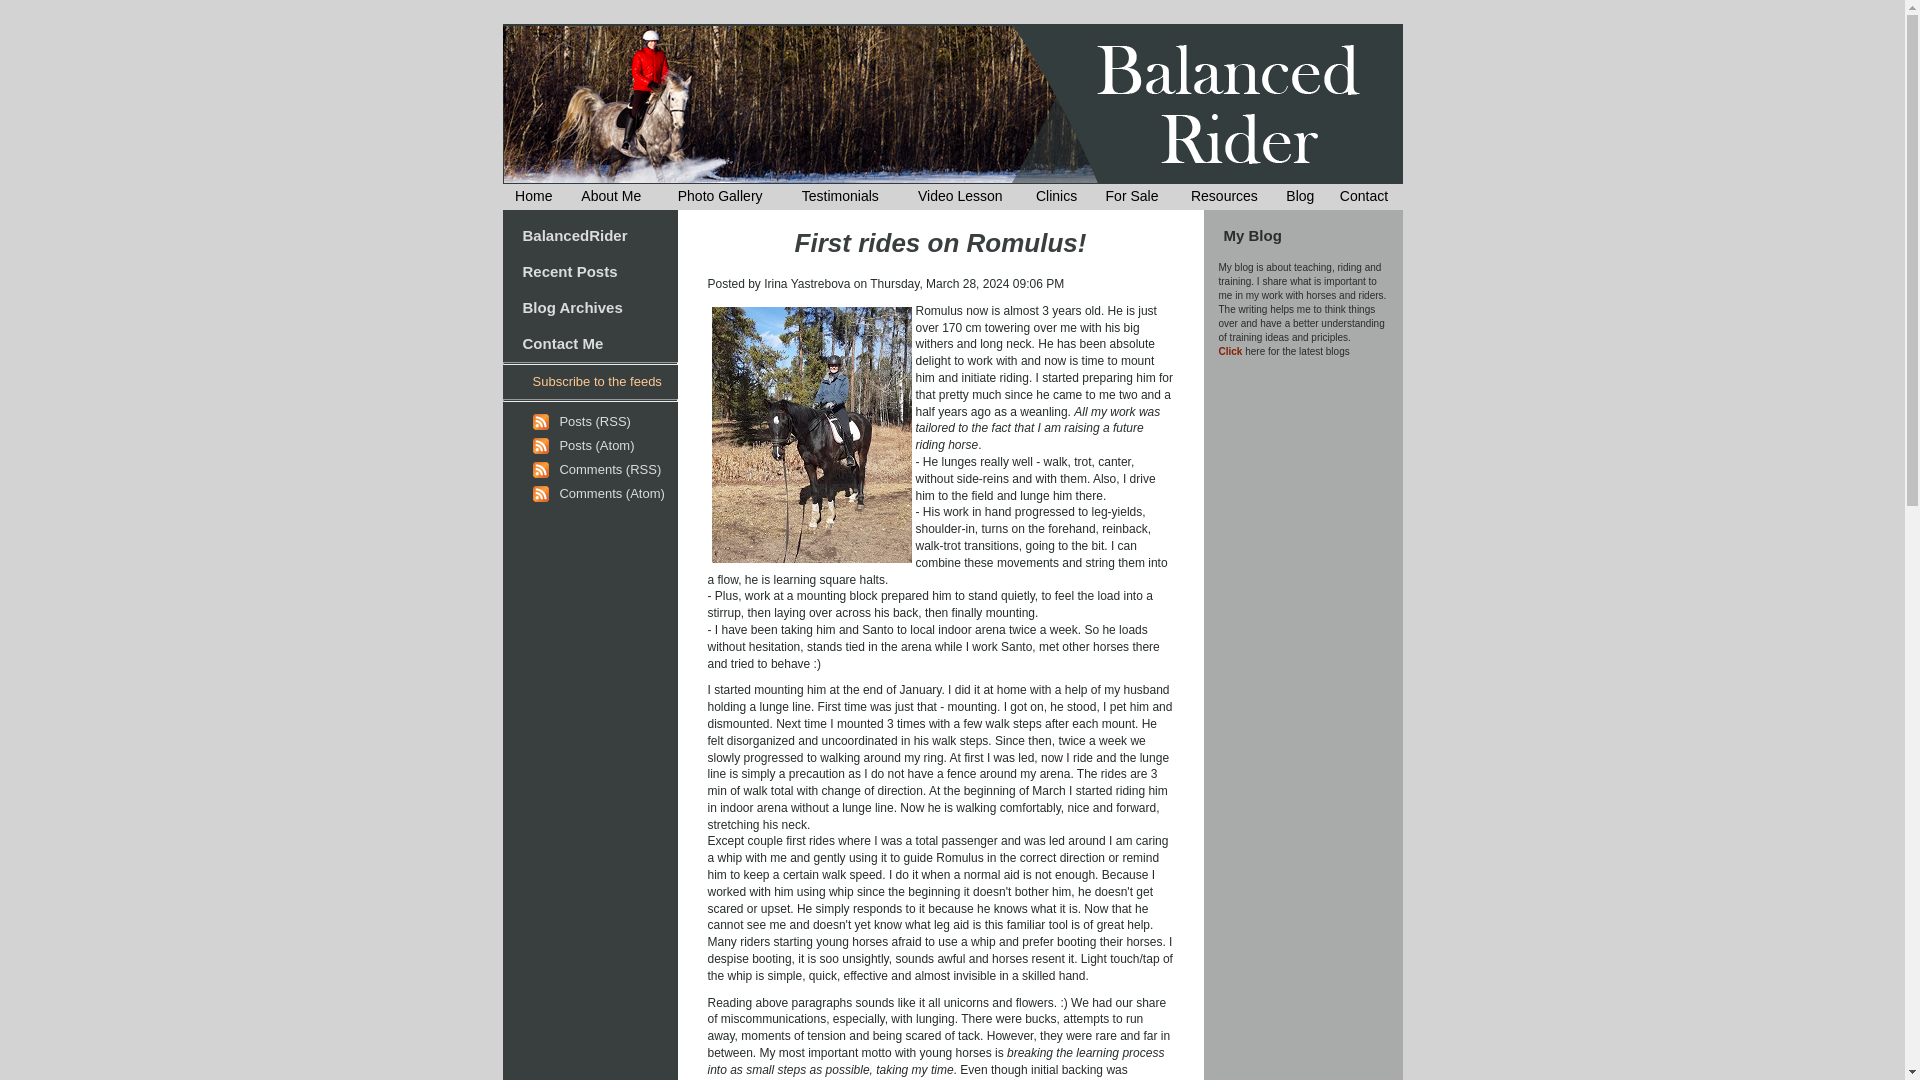  I want to click on Testimonials, so click(840, 196).